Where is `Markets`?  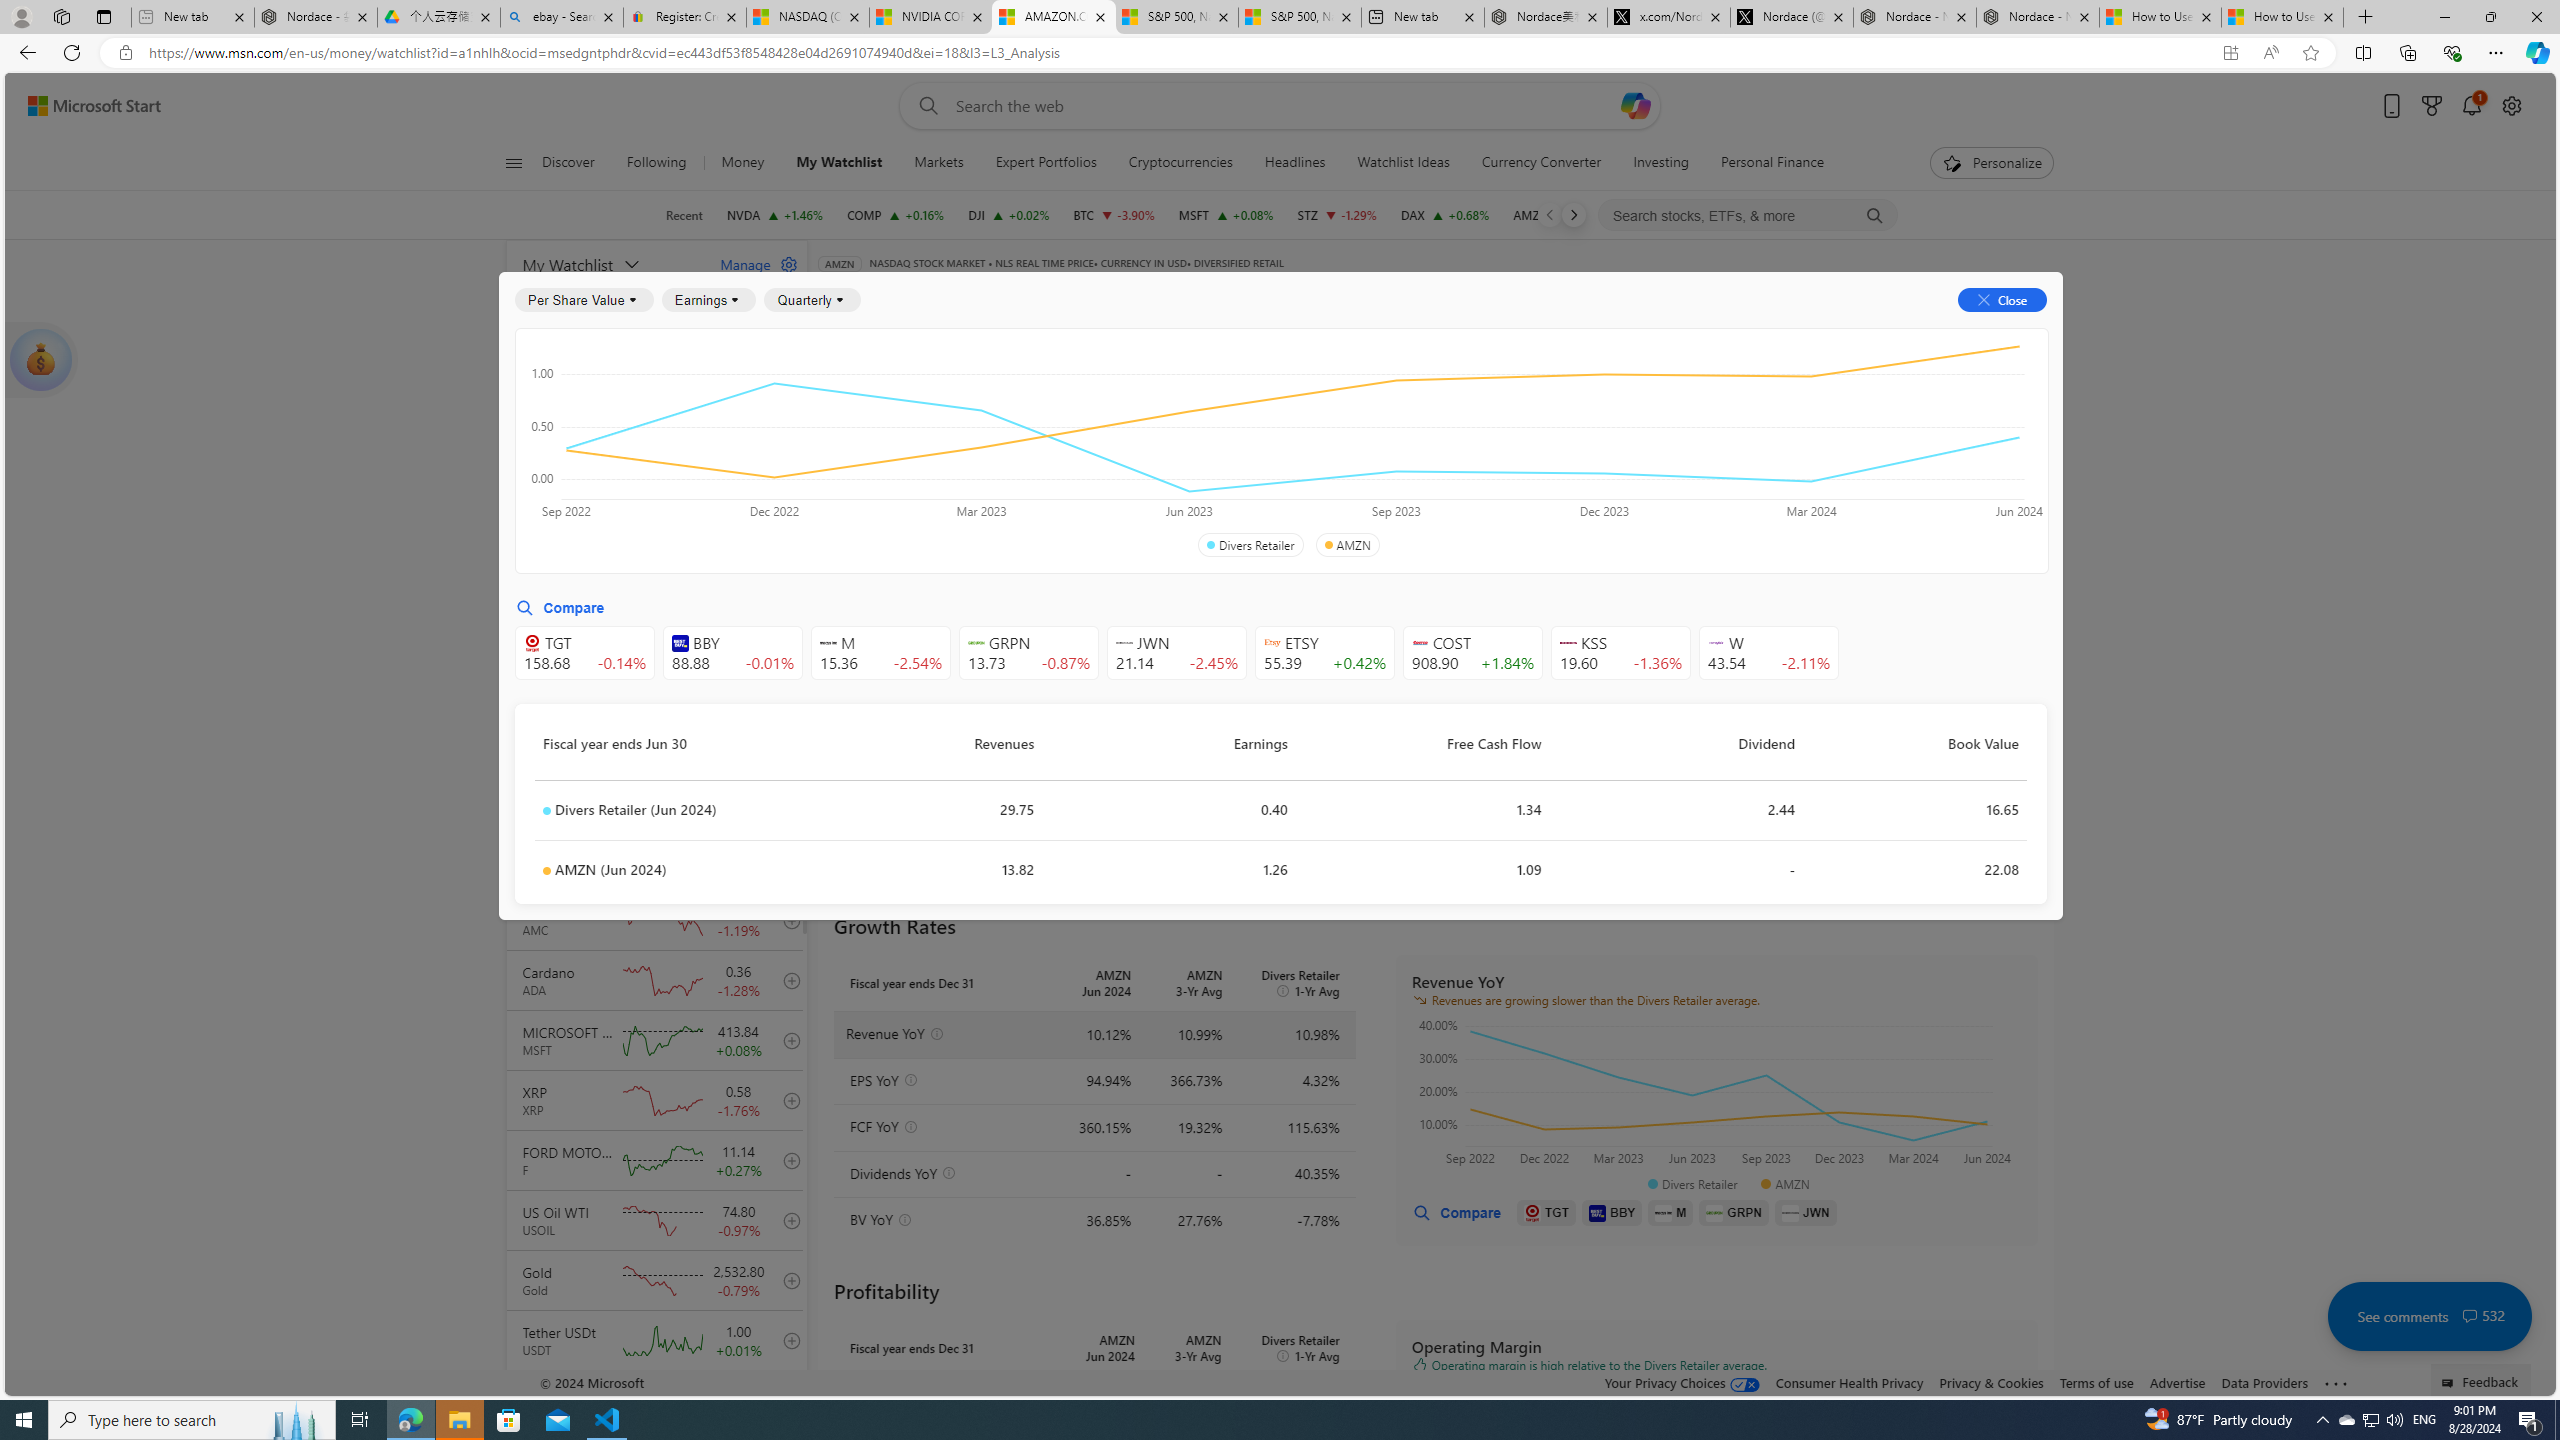 Markets is located at coordinates (939, 163).